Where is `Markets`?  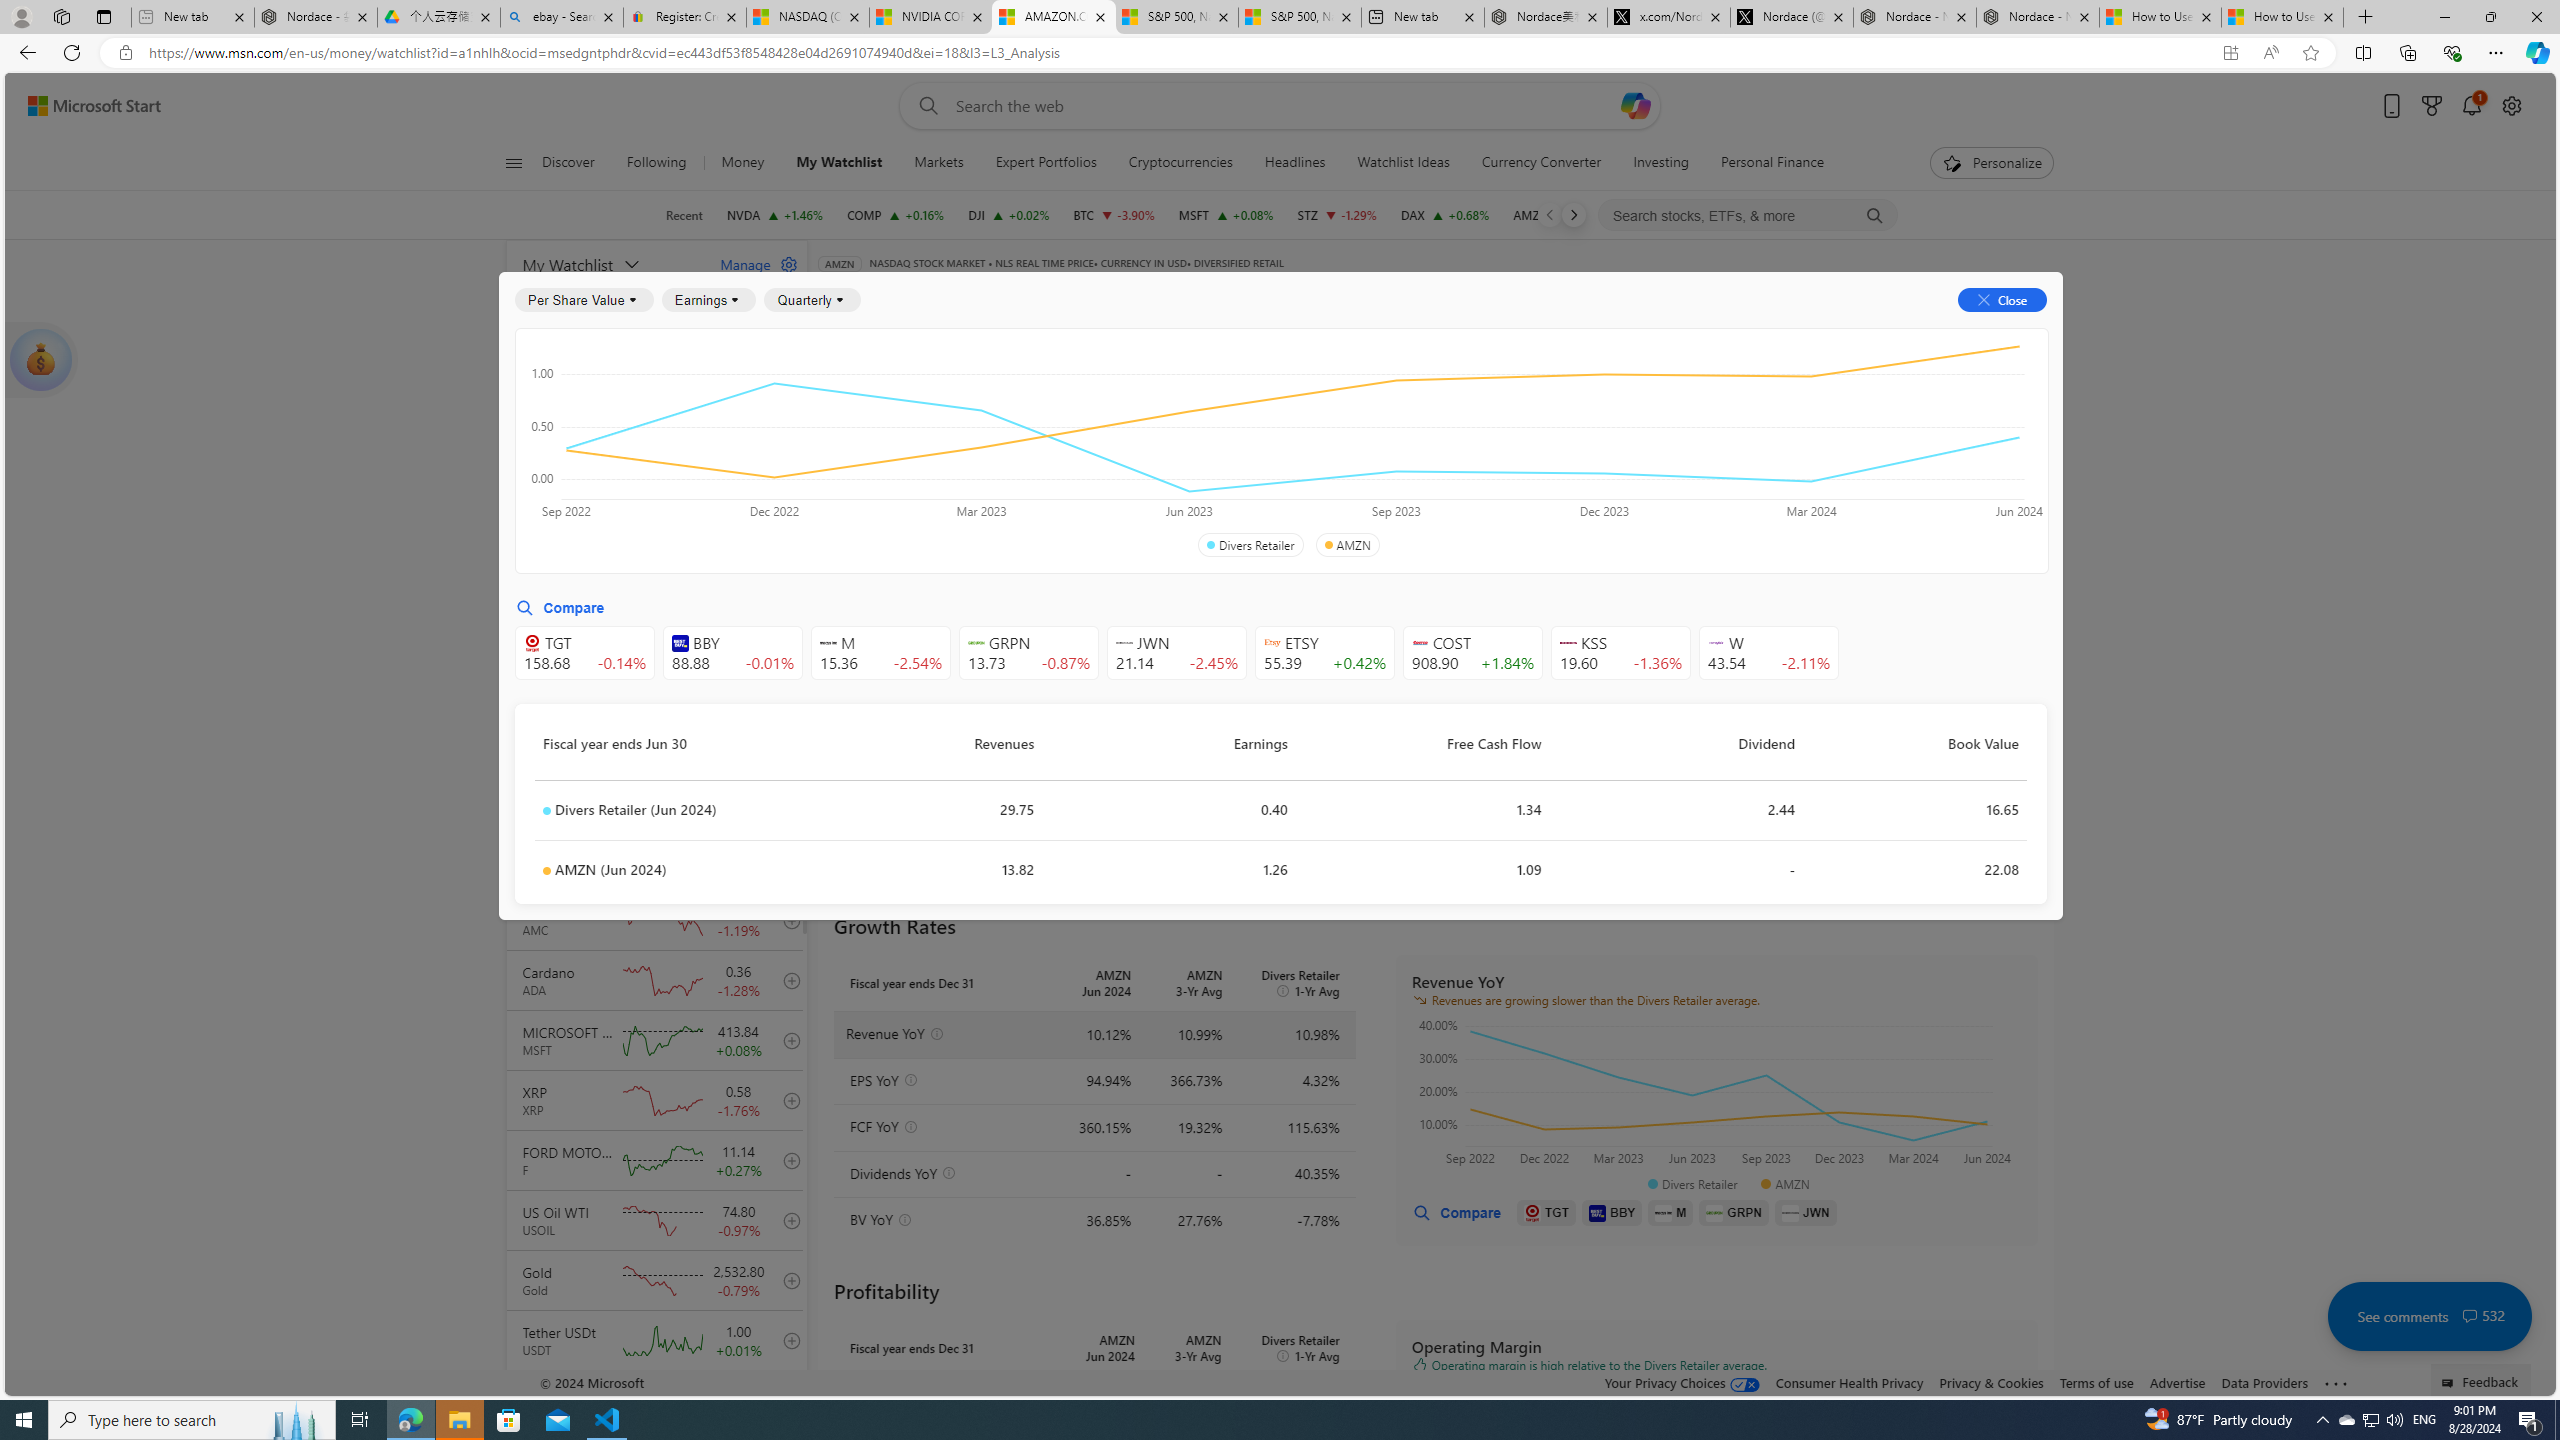 Markets is located at coordinates (939, 163).